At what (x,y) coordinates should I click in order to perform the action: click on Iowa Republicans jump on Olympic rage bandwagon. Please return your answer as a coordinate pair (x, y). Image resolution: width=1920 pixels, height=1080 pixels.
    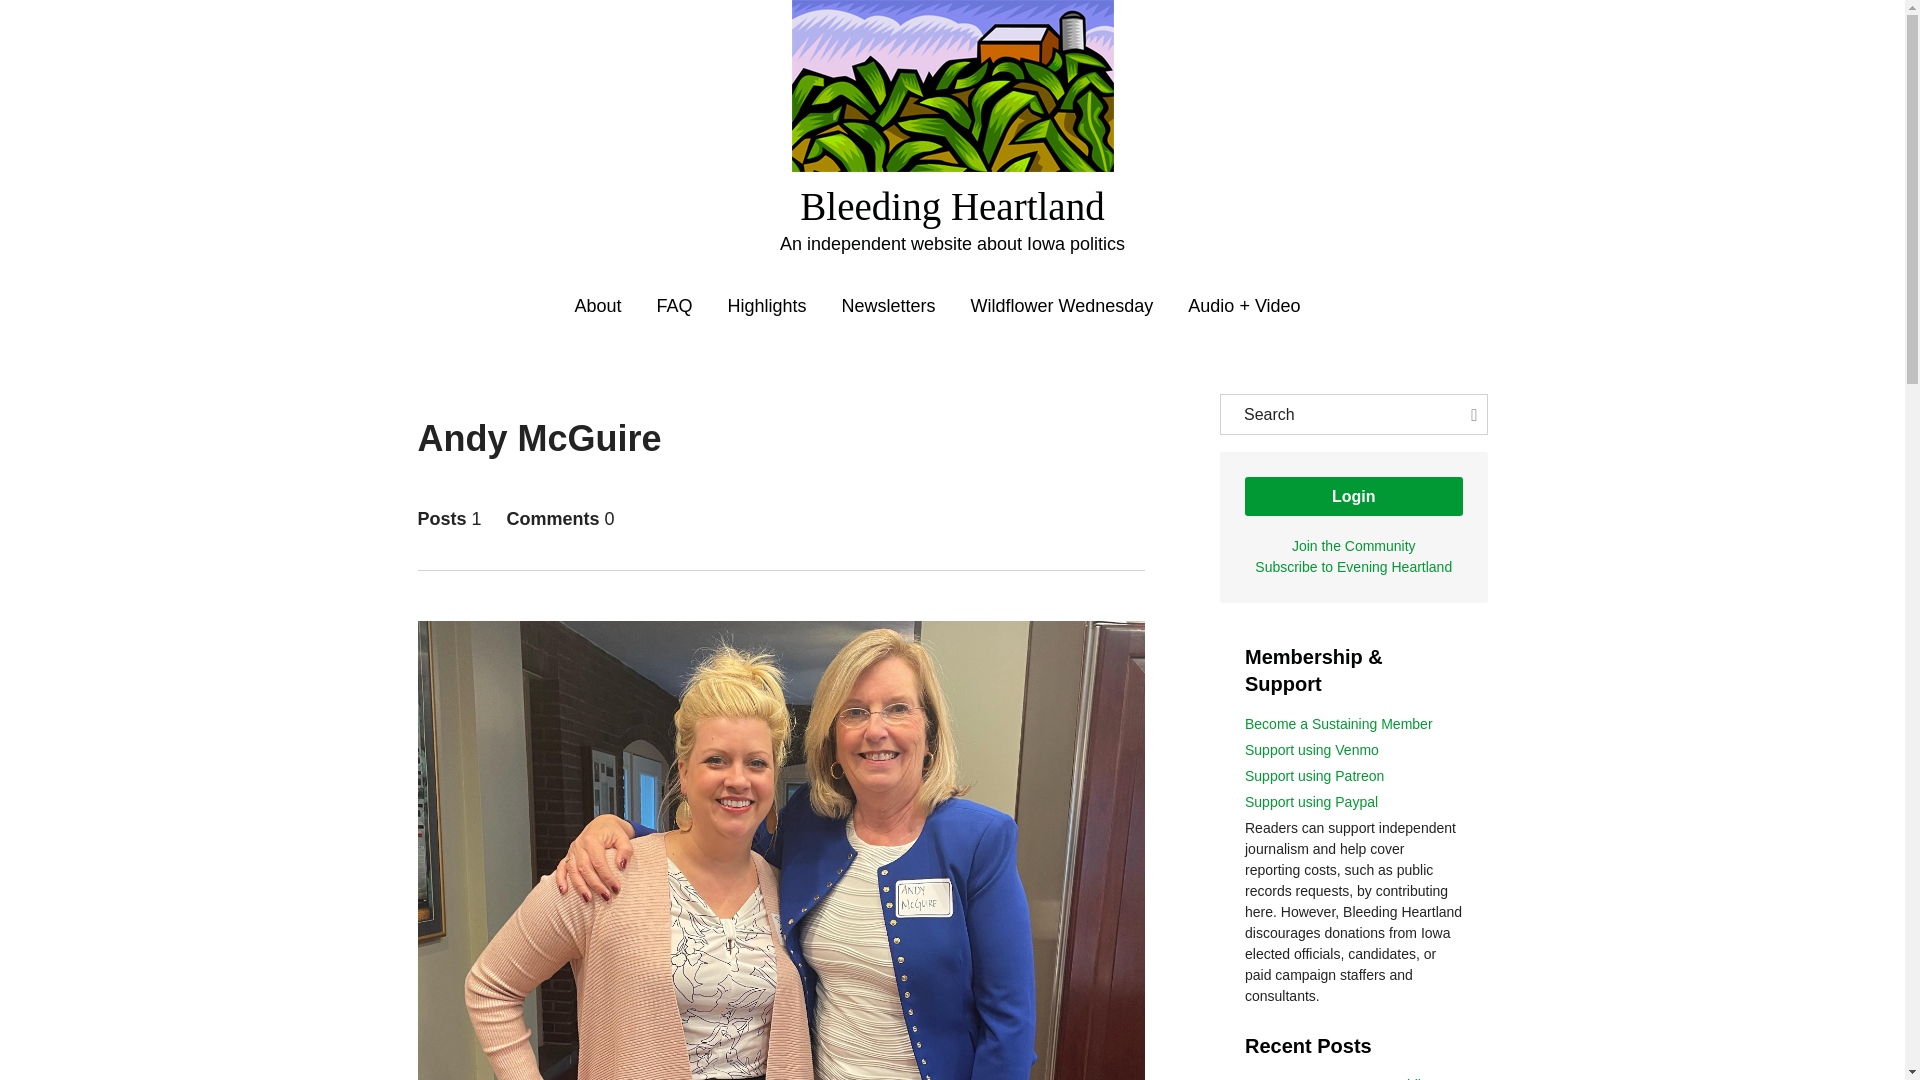
    Looking at the image, I should click on (1350, 1078).